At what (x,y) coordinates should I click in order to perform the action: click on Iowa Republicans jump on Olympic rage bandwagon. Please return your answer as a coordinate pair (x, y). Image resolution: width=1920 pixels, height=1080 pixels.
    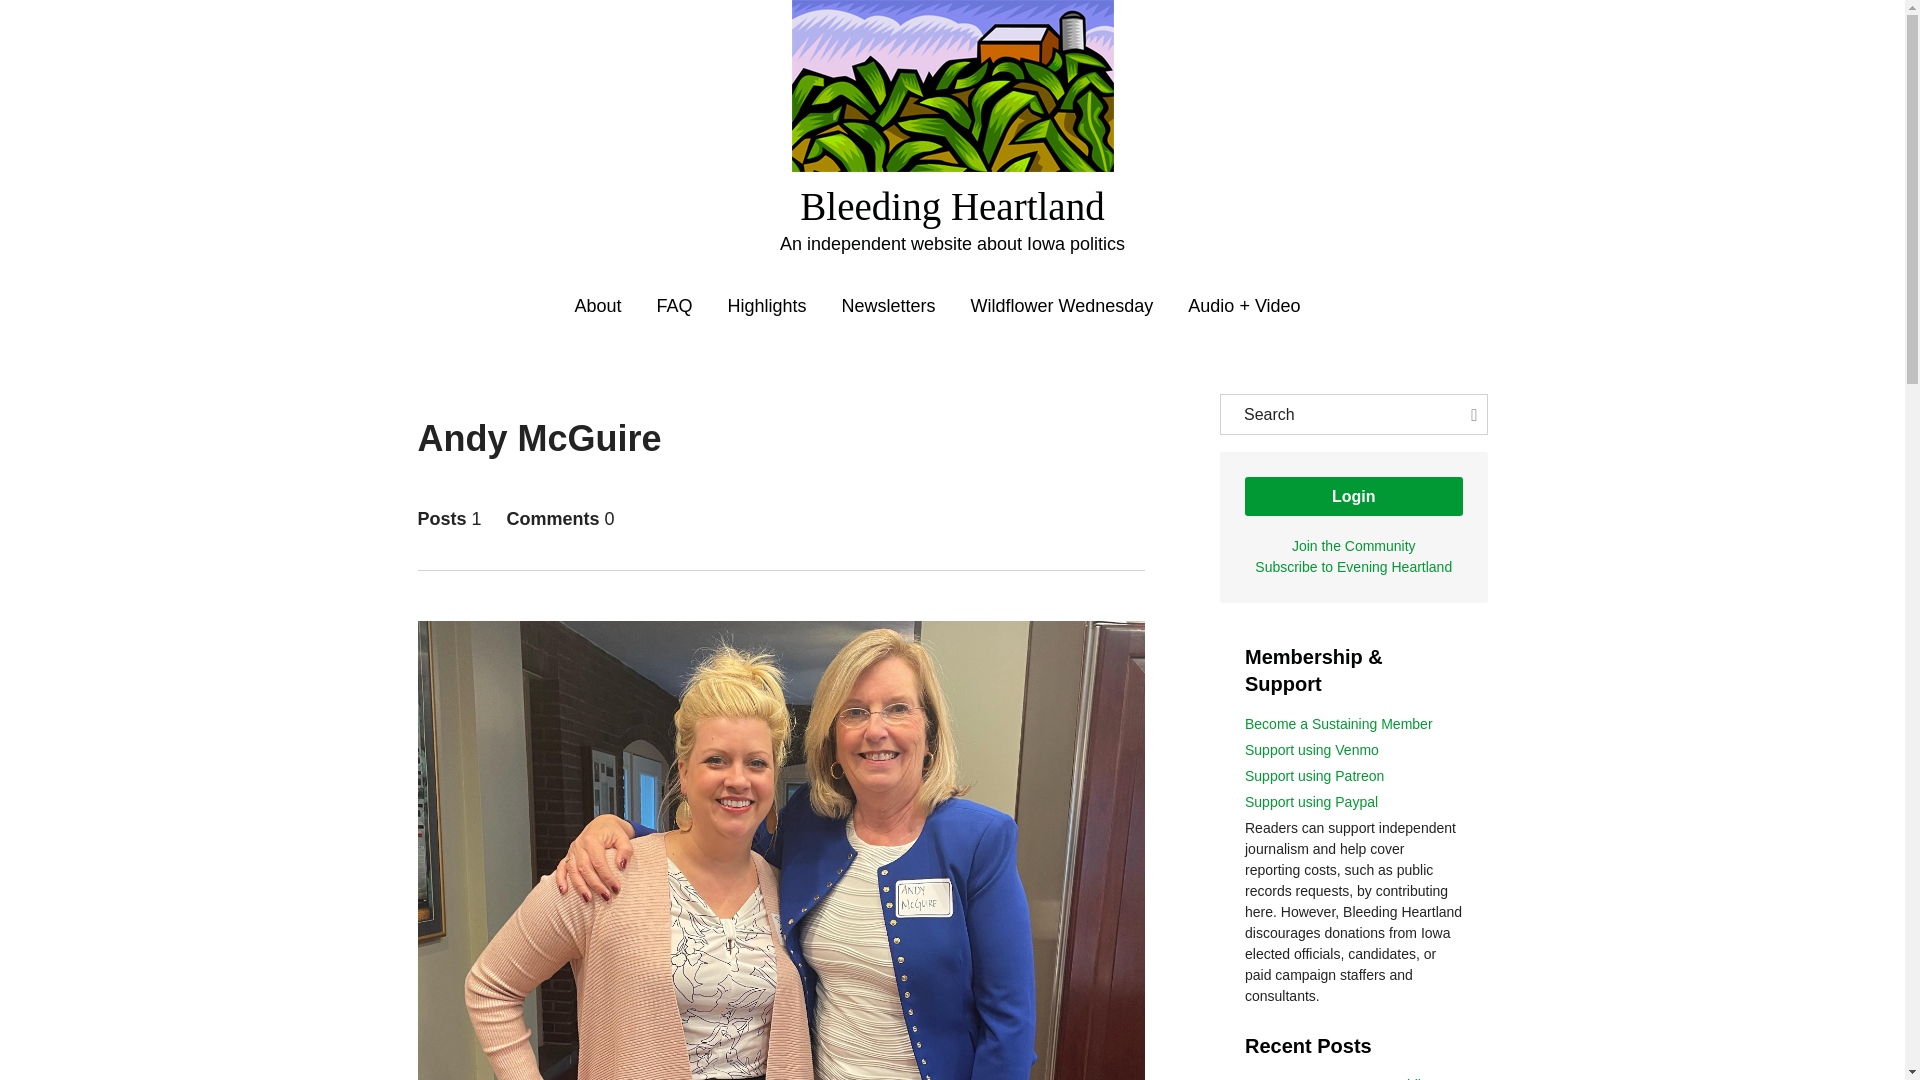
    Looking at the image, I should click on (1350, 1078).